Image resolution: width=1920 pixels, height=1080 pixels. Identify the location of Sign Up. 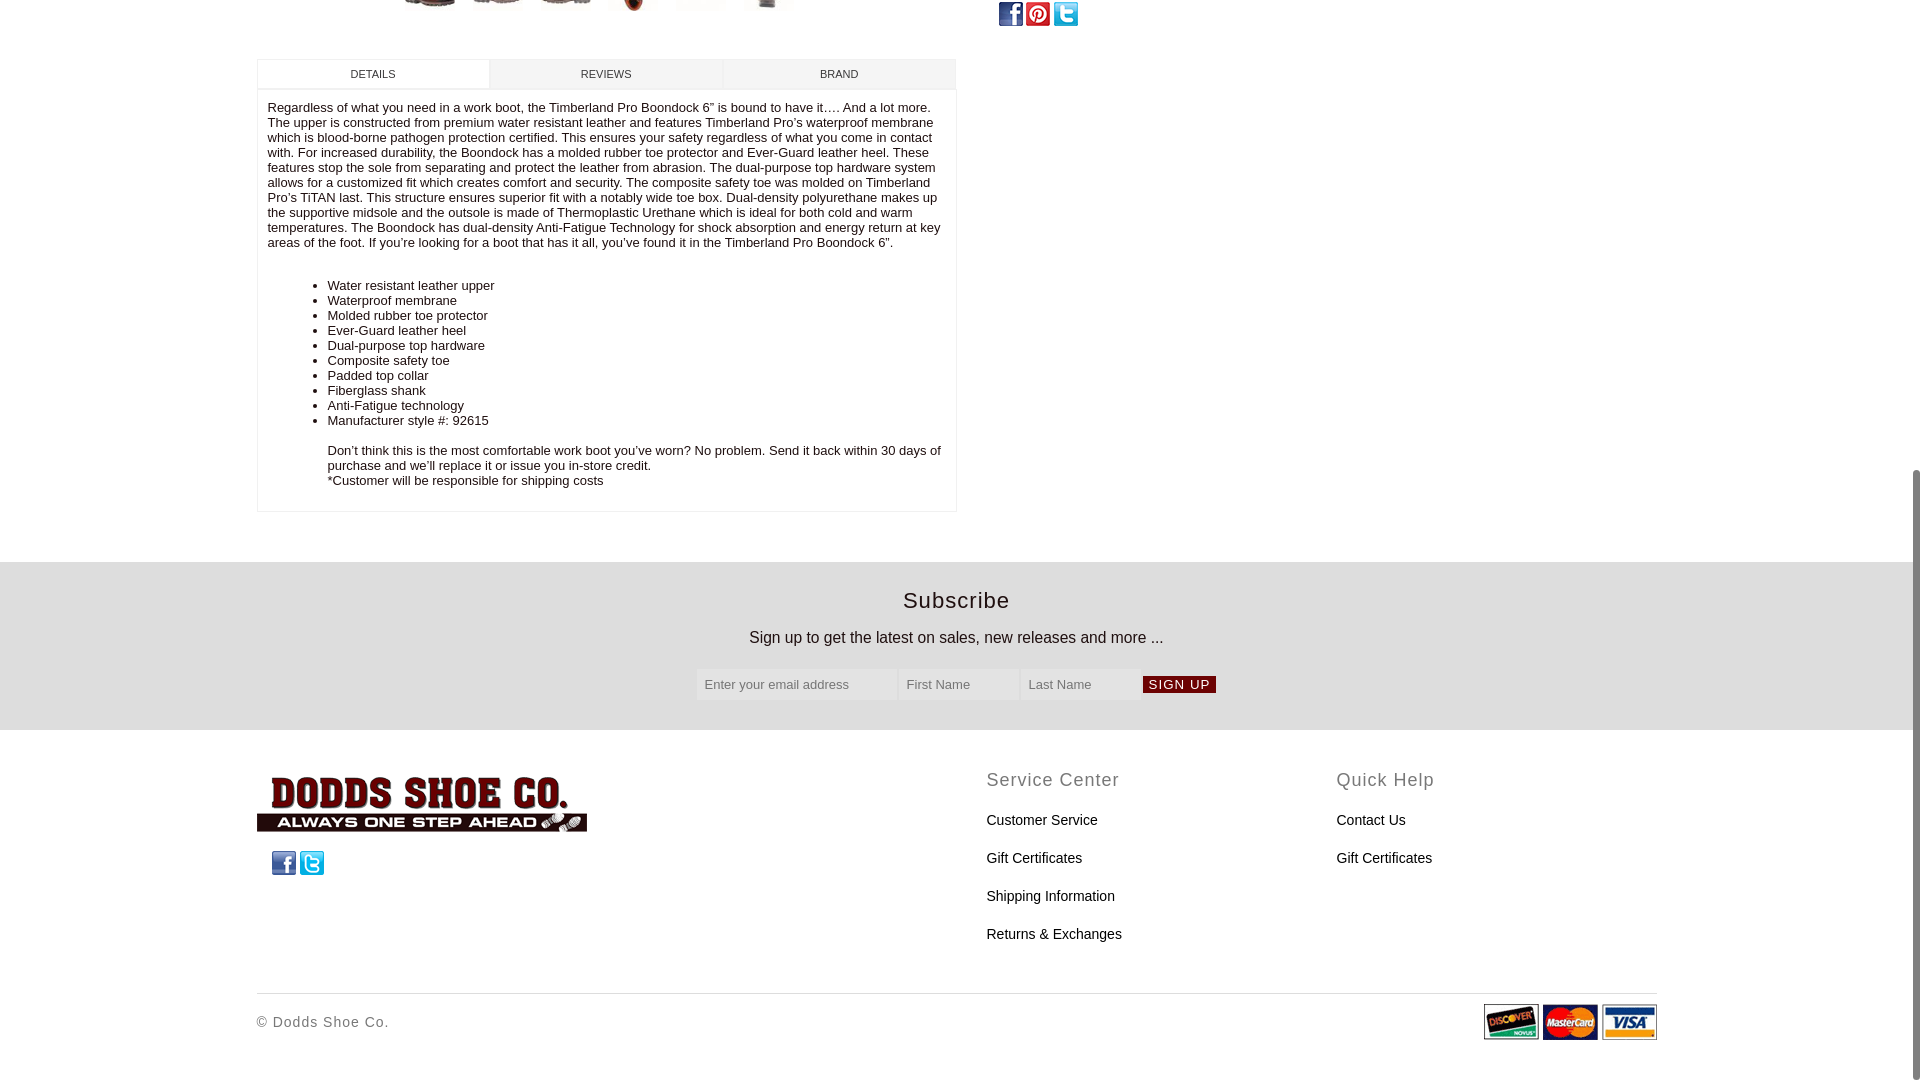
(1180, 684).